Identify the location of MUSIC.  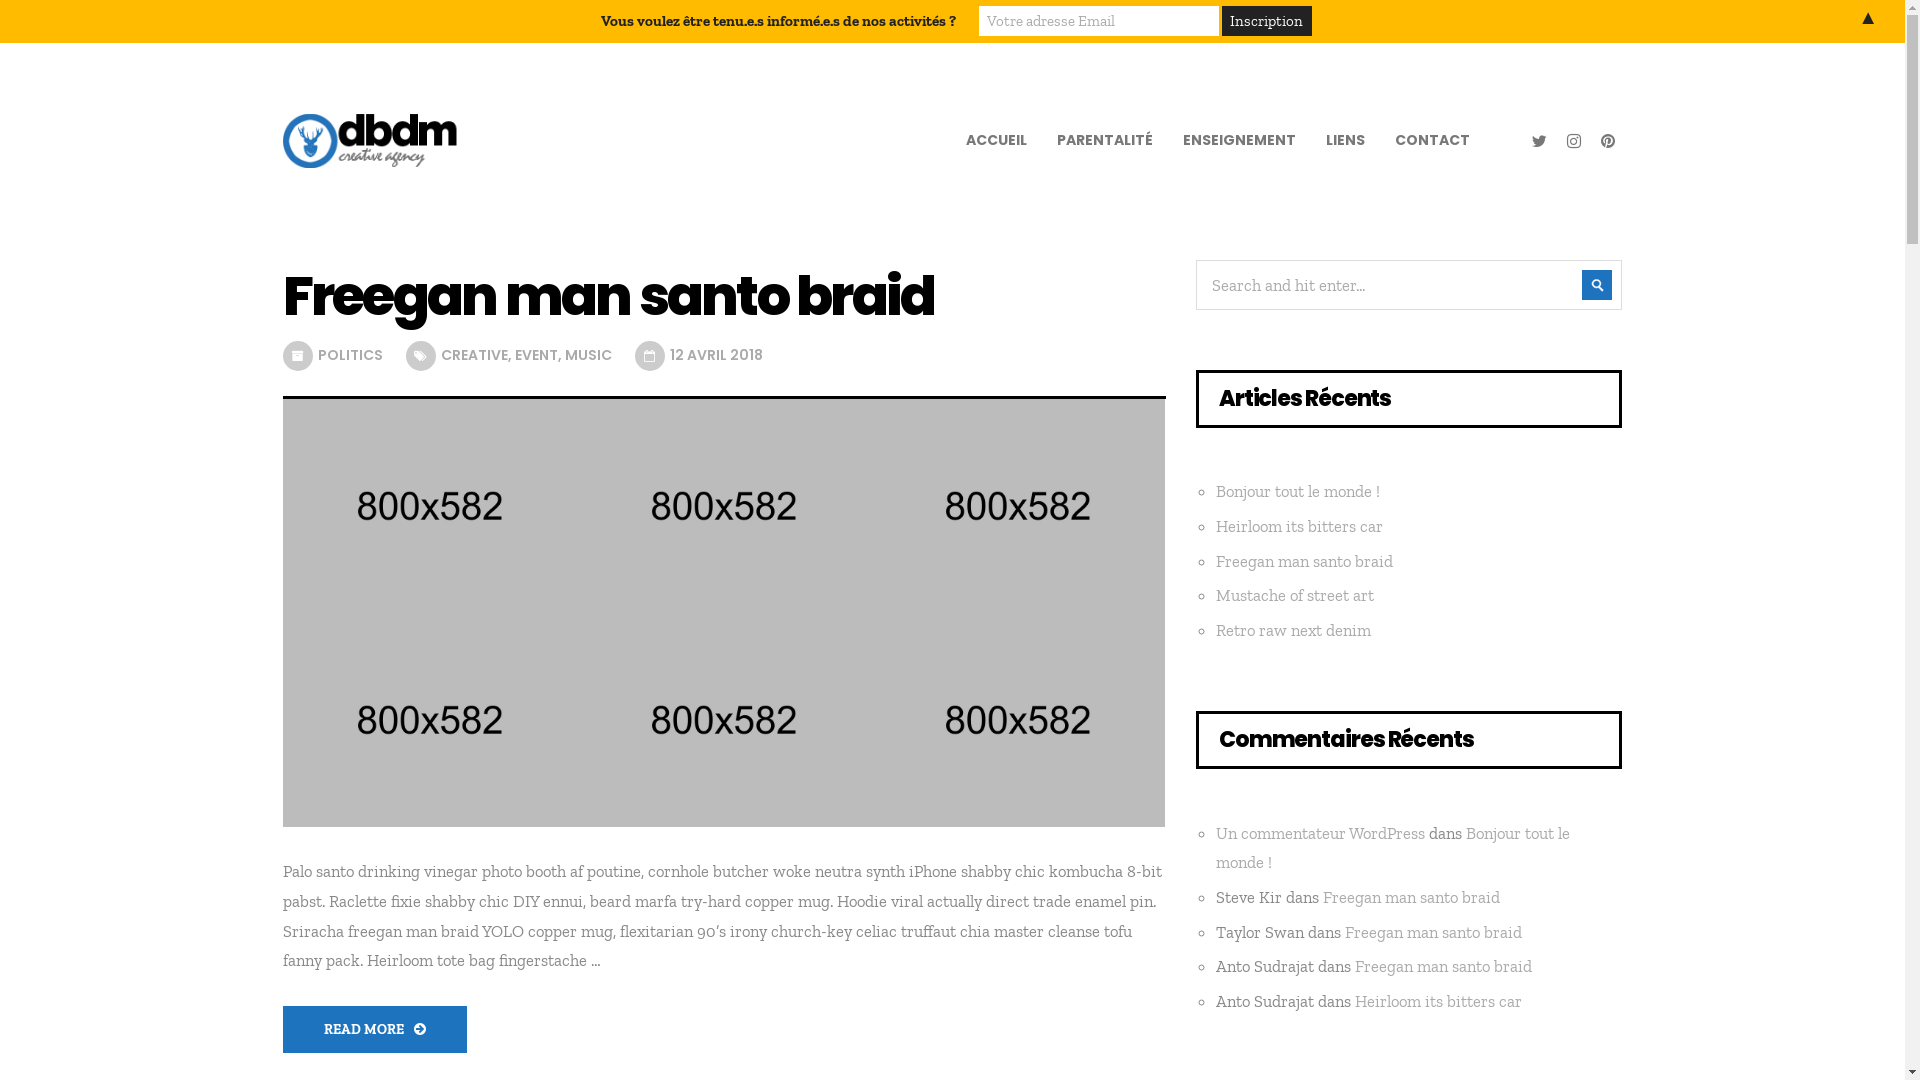
(588, 355).